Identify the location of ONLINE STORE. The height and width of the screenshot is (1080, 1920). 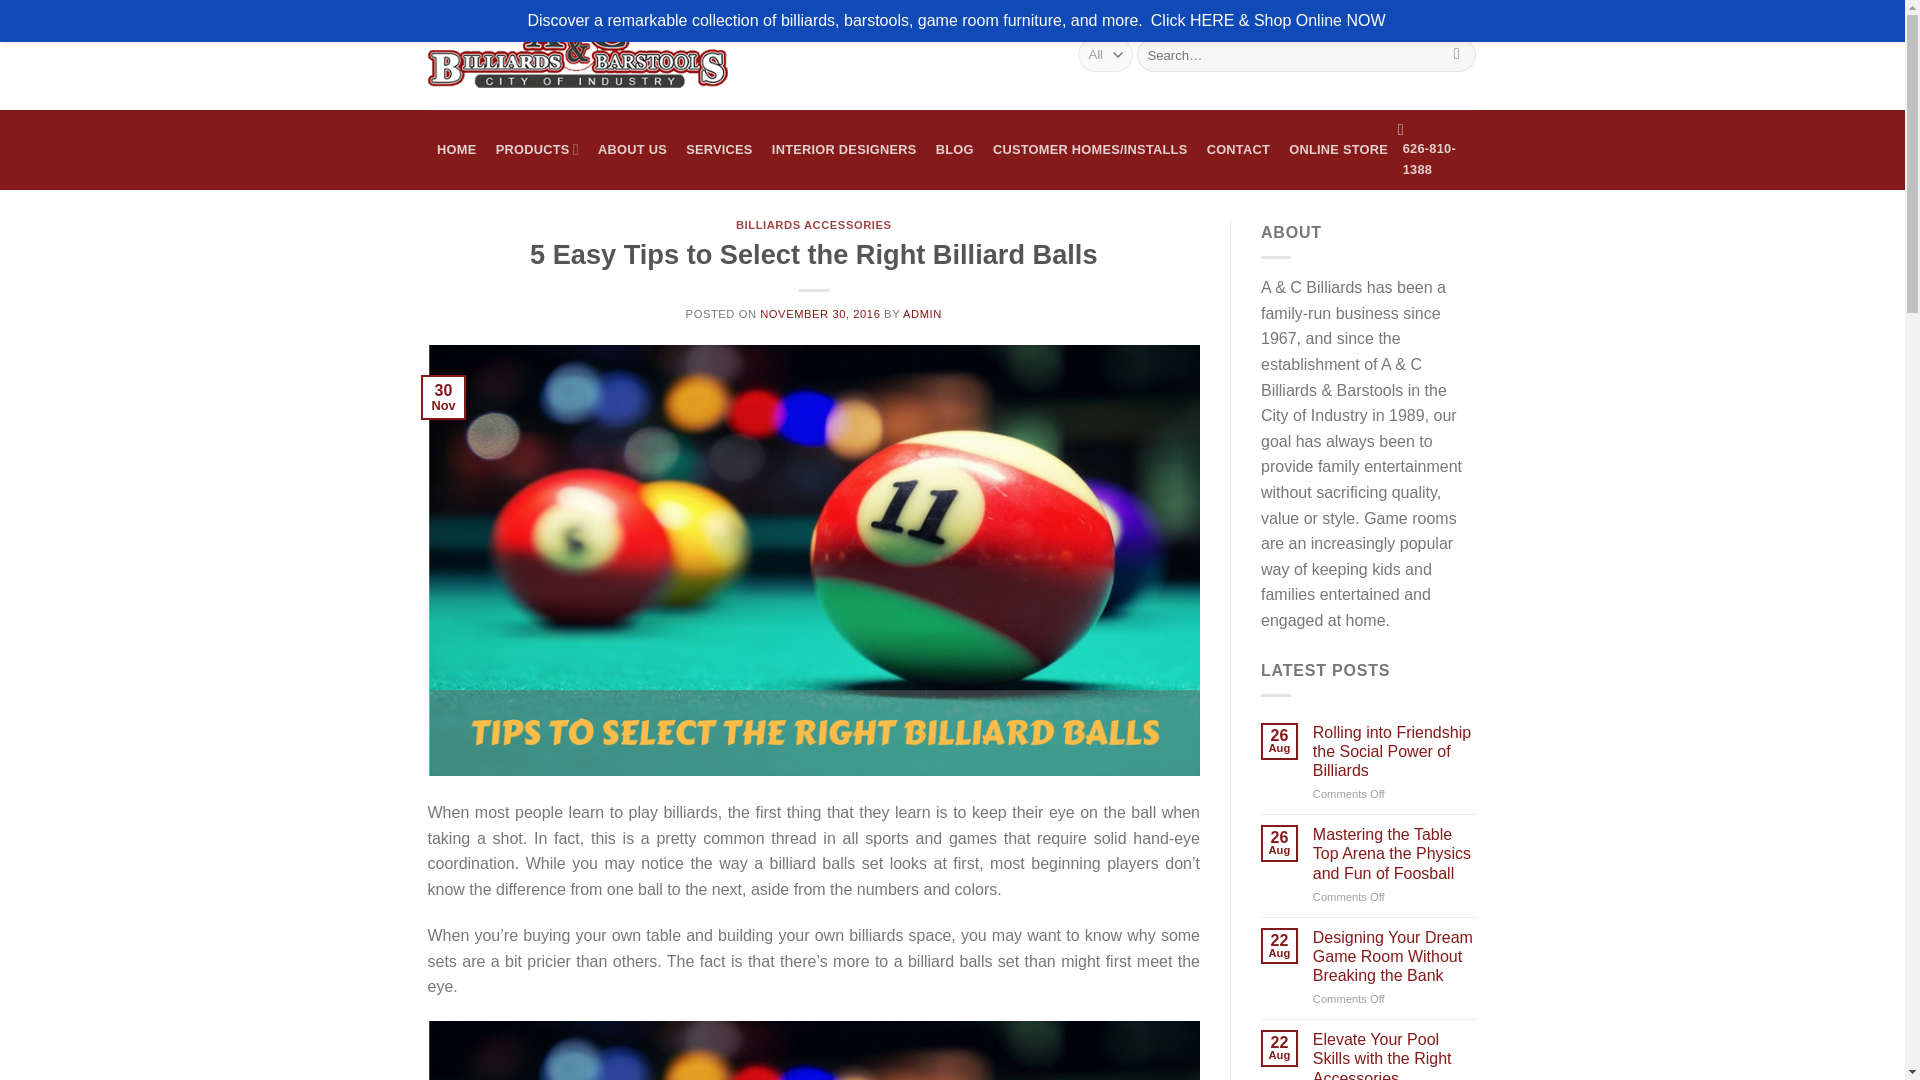
(1338, 150).